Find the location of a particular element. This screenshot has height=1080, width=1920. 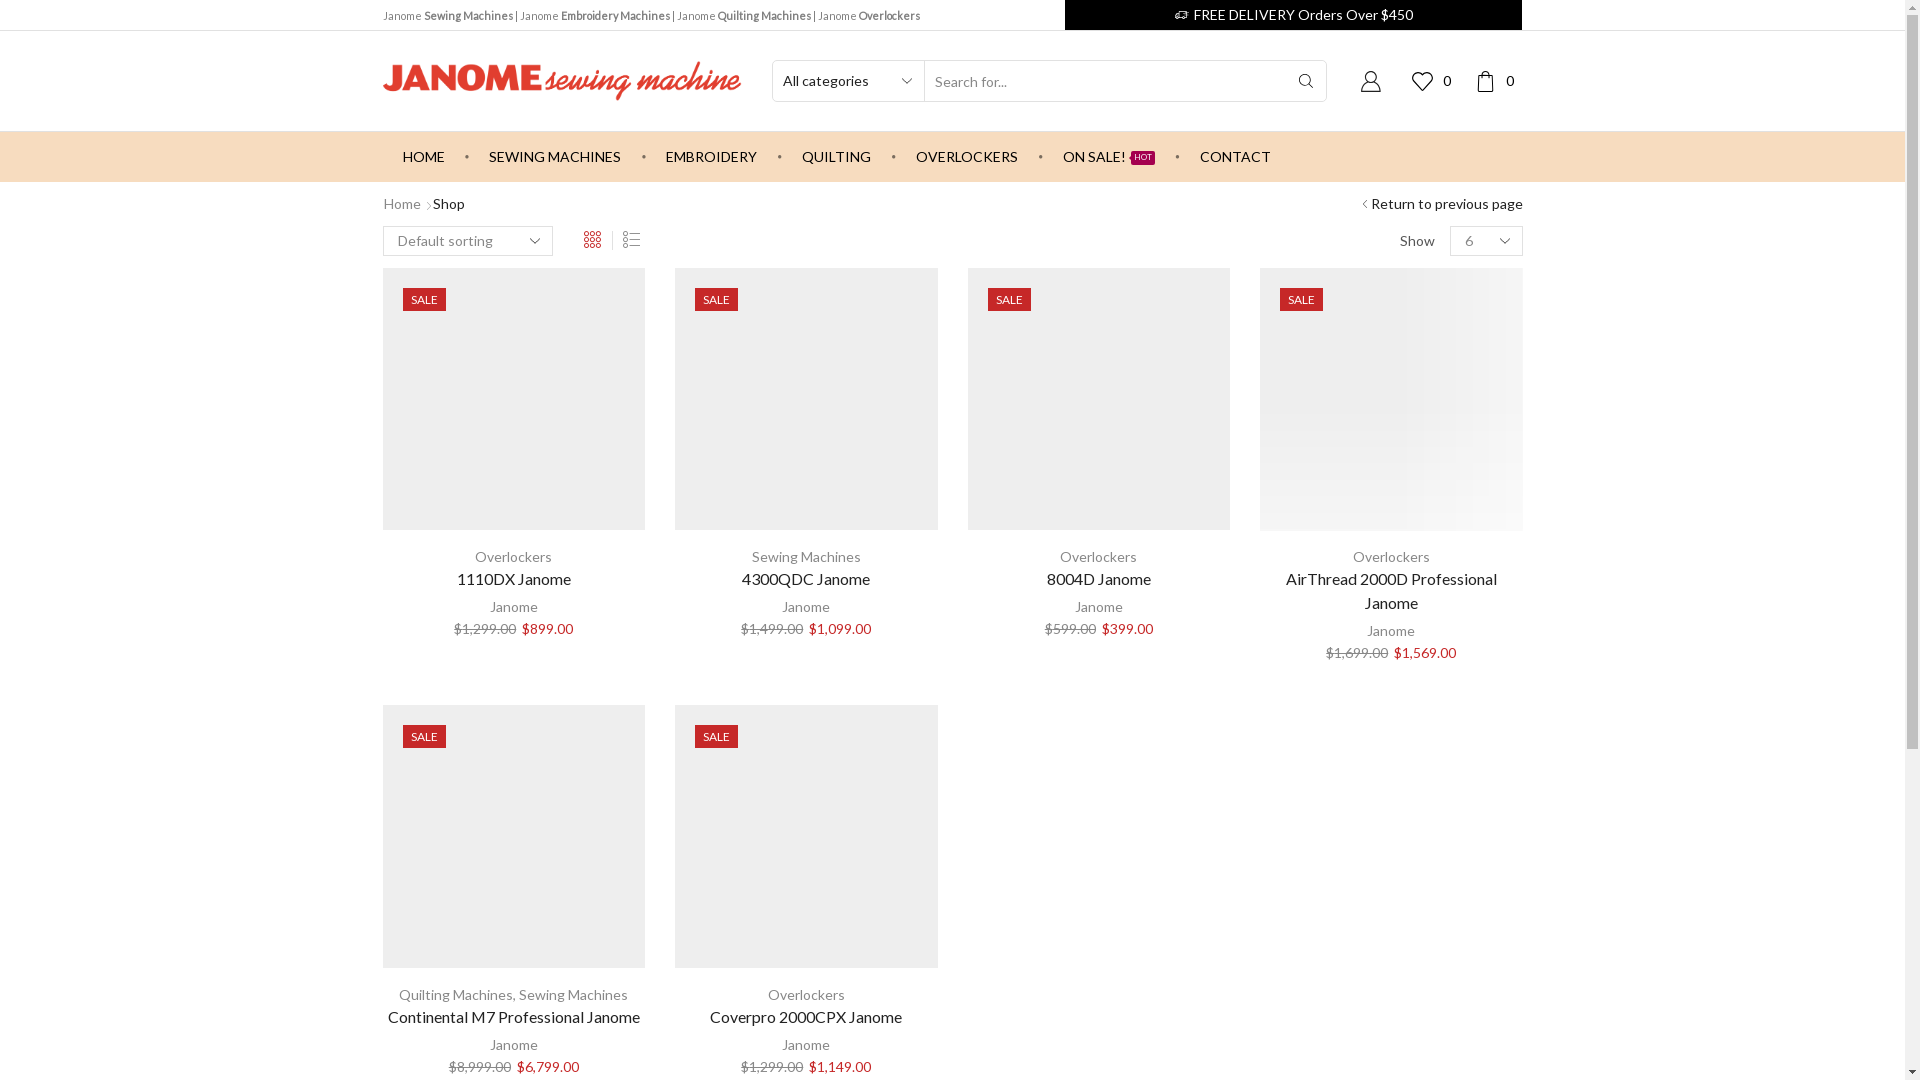

QUILTING is located at coordinates (836, 157).